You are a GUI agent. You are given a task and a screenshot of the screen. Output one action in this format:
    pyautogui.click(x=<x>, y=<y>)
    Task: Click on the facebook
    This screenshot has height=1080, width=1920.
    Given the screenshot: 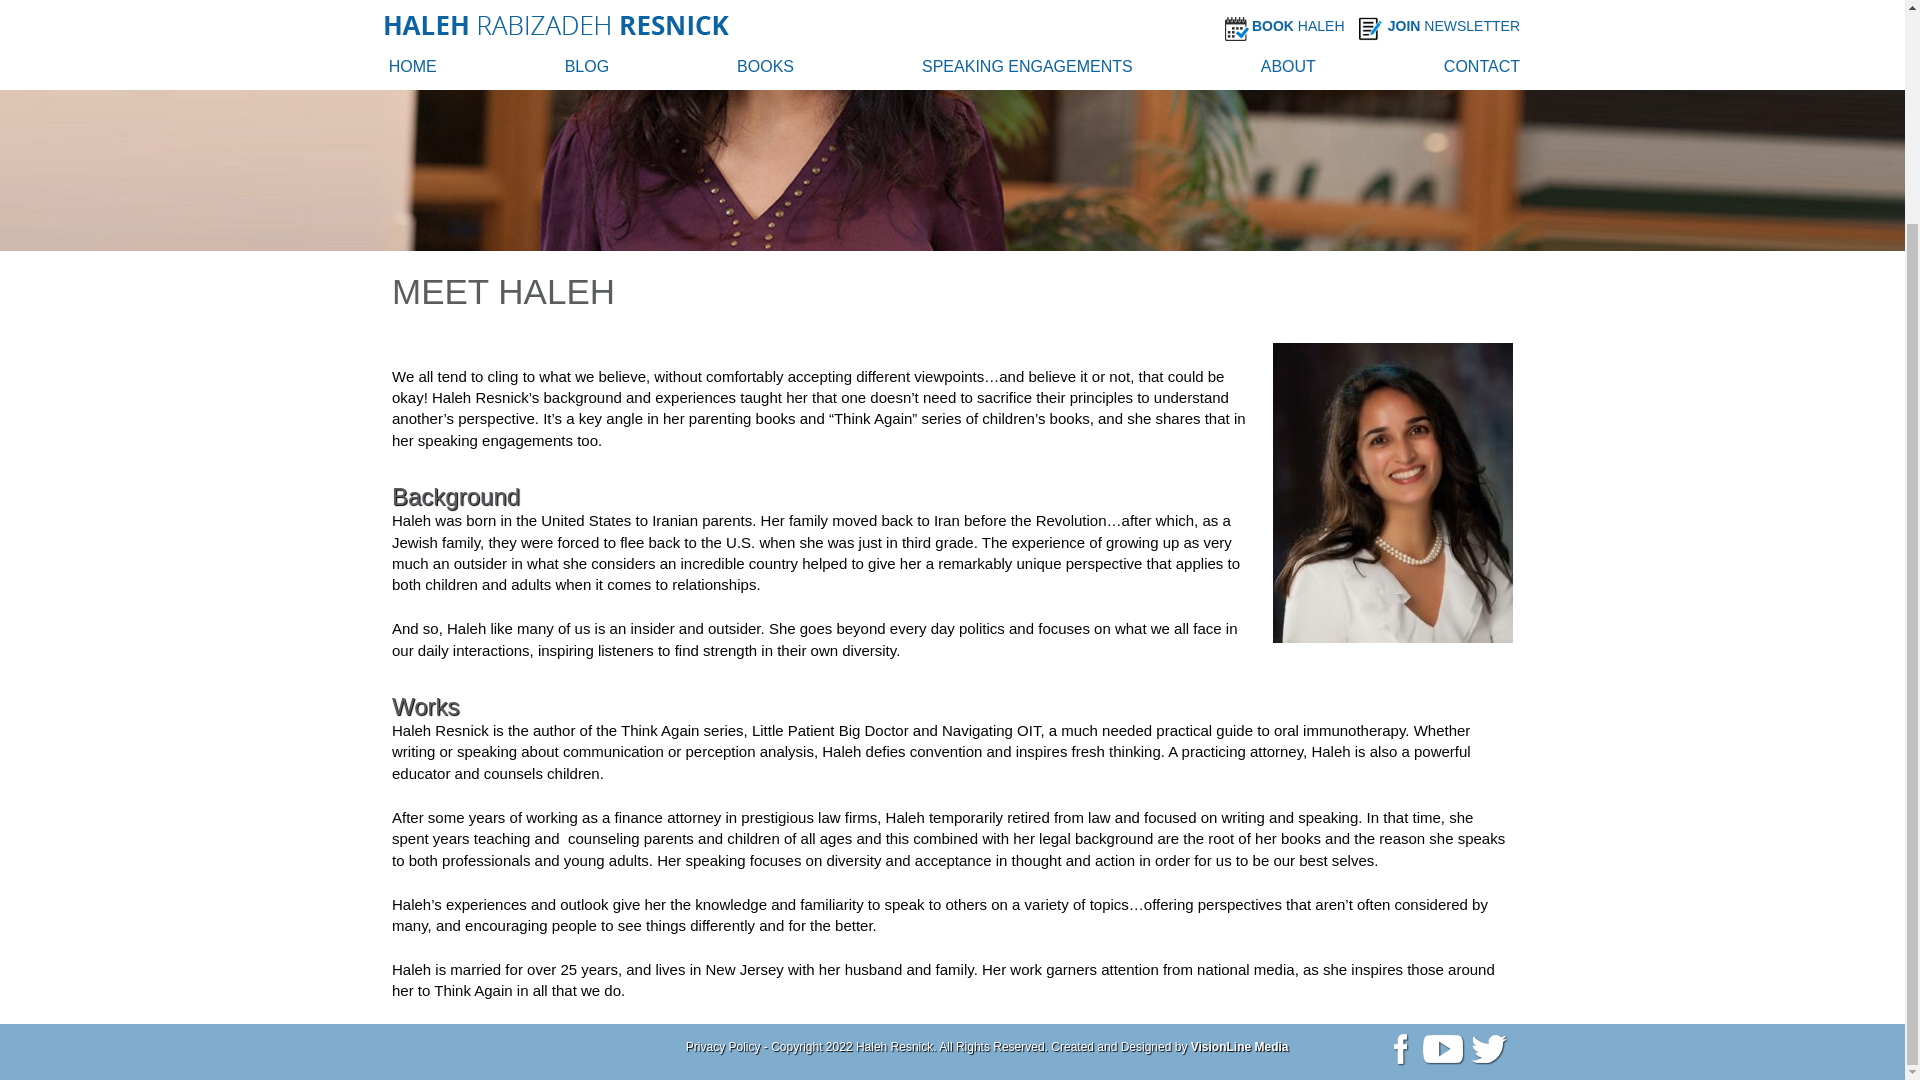 What is the action you would take?
    pyautogui.click(x=1397, y=1050)
    